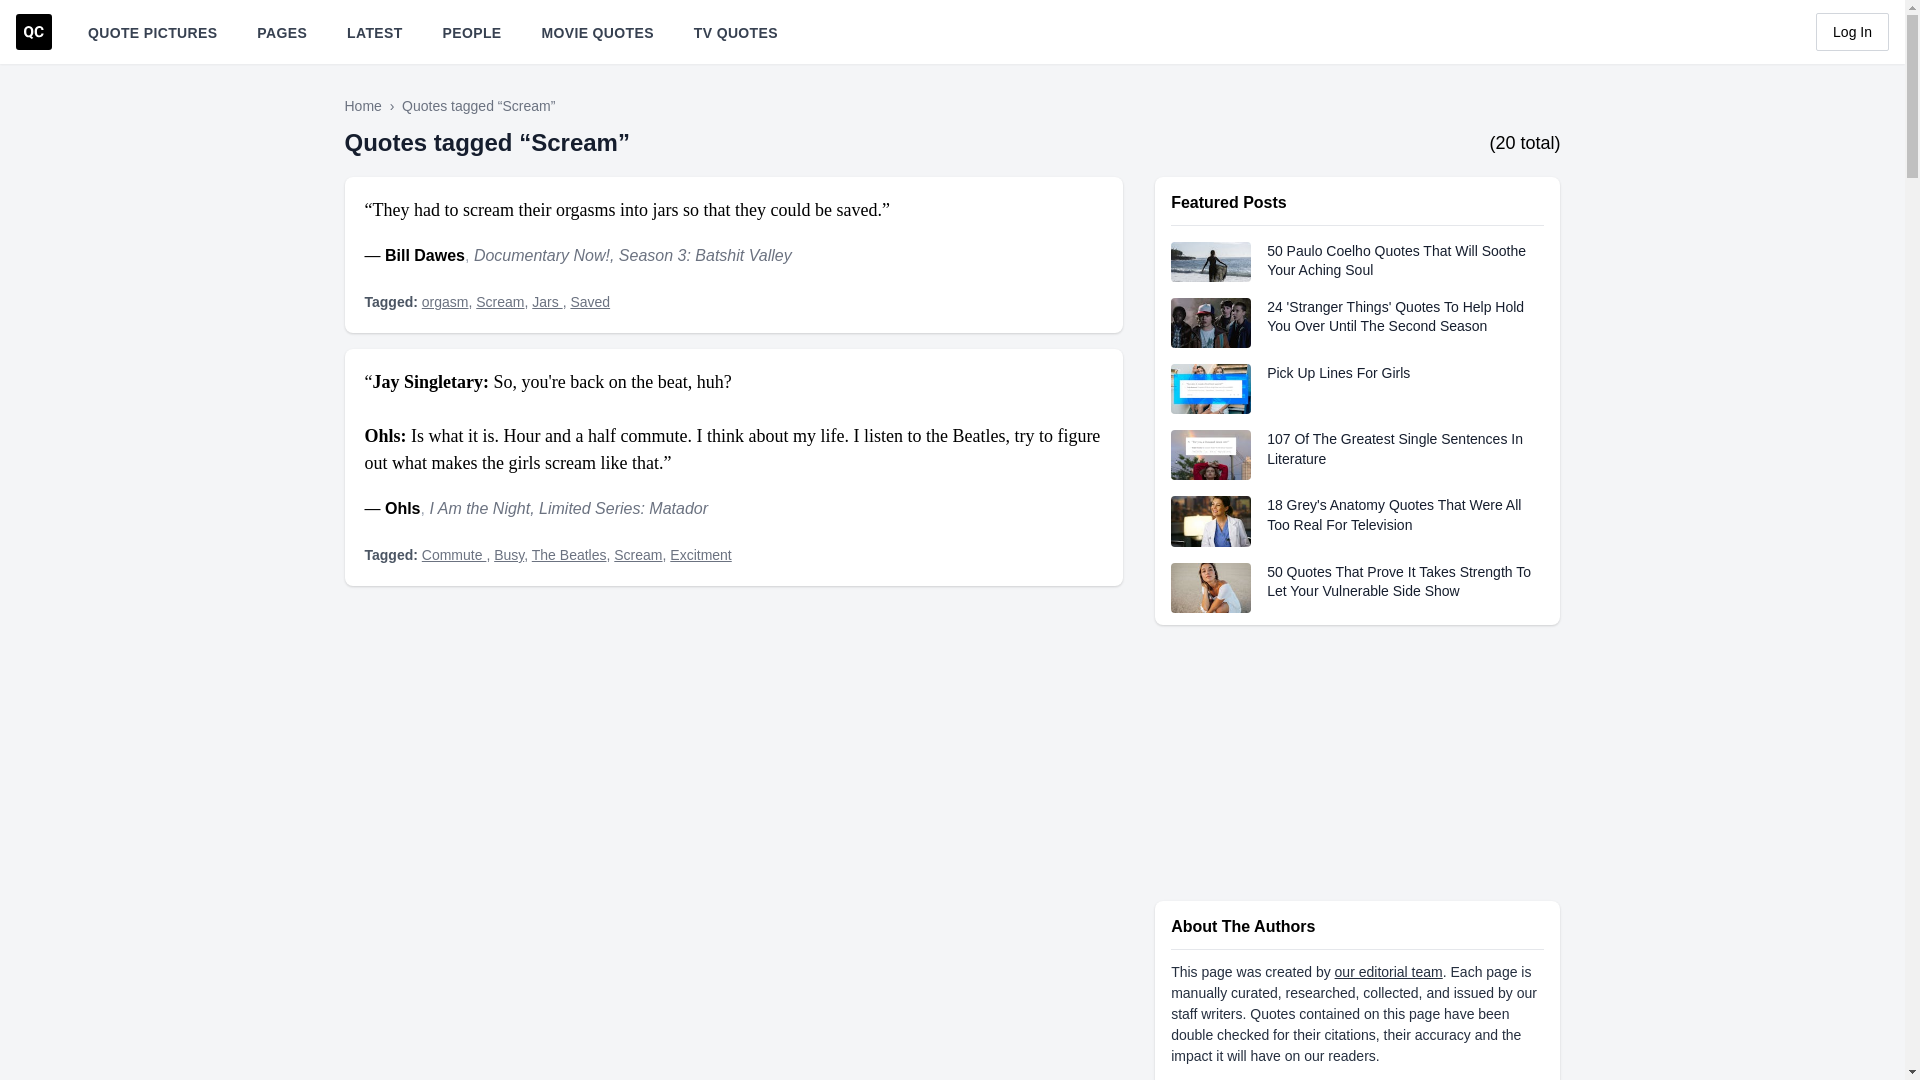  Describe the element at coordinates (546, 301) in the screenshot. I see `Jars` at that location.